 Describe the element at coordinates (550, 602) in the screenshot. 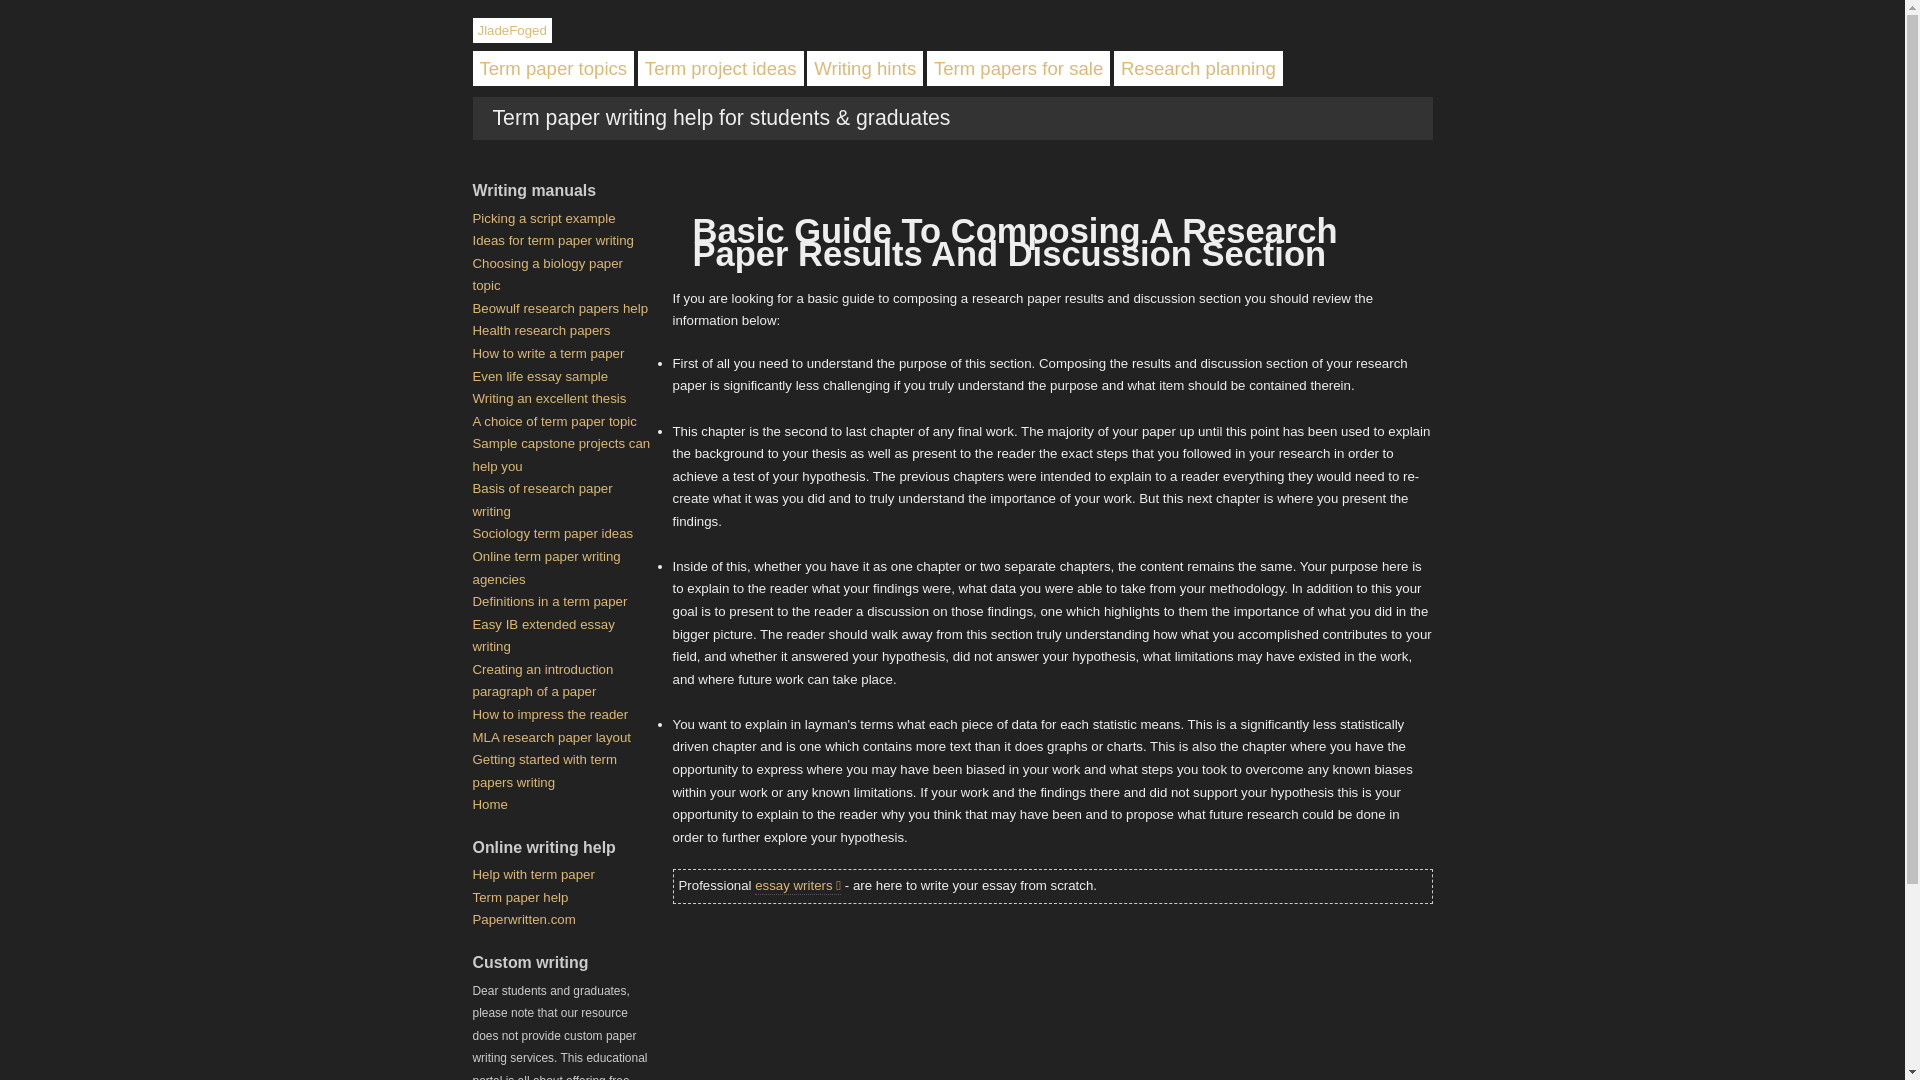

I see `Providing Terms' Definitions In Term Papers: Basic Tips` at that location.